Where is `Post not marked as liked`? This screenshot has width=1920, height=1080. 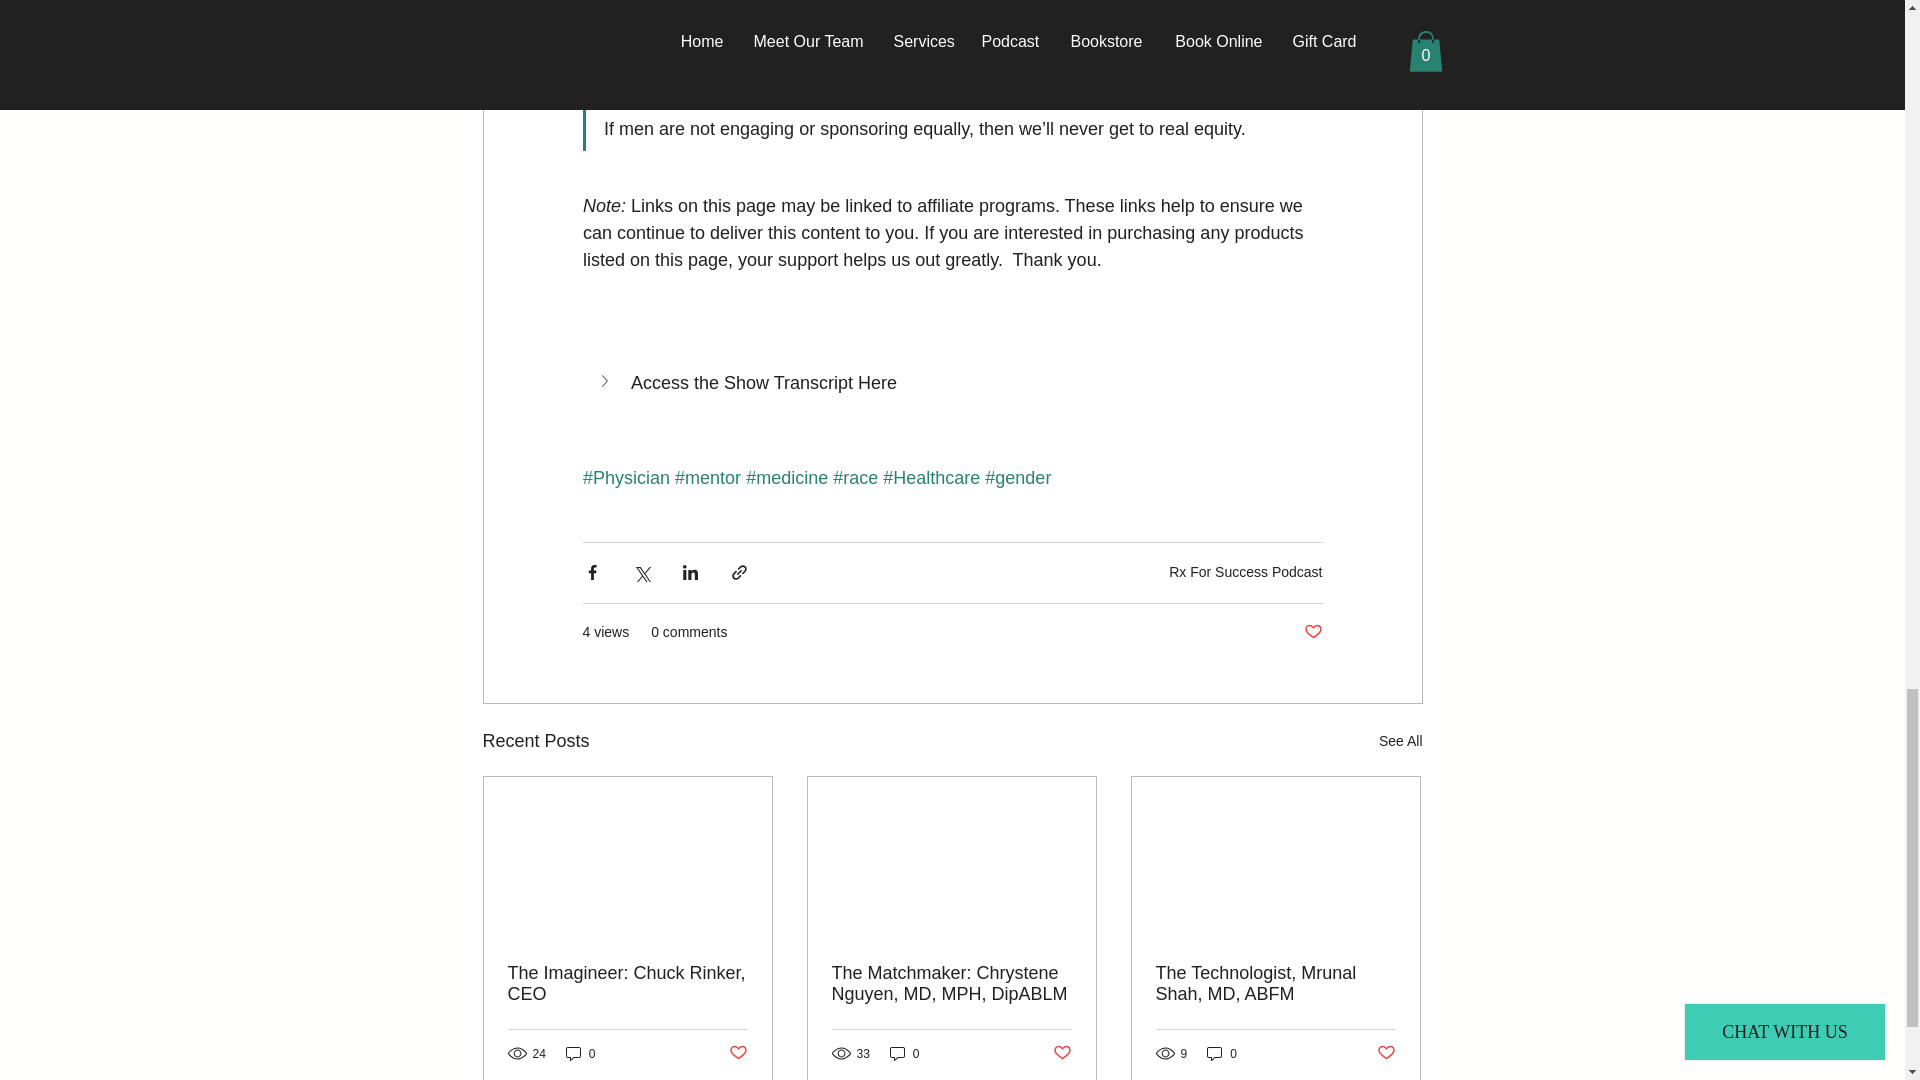 Post not marked as liked is located at coordinates (736, 1053).